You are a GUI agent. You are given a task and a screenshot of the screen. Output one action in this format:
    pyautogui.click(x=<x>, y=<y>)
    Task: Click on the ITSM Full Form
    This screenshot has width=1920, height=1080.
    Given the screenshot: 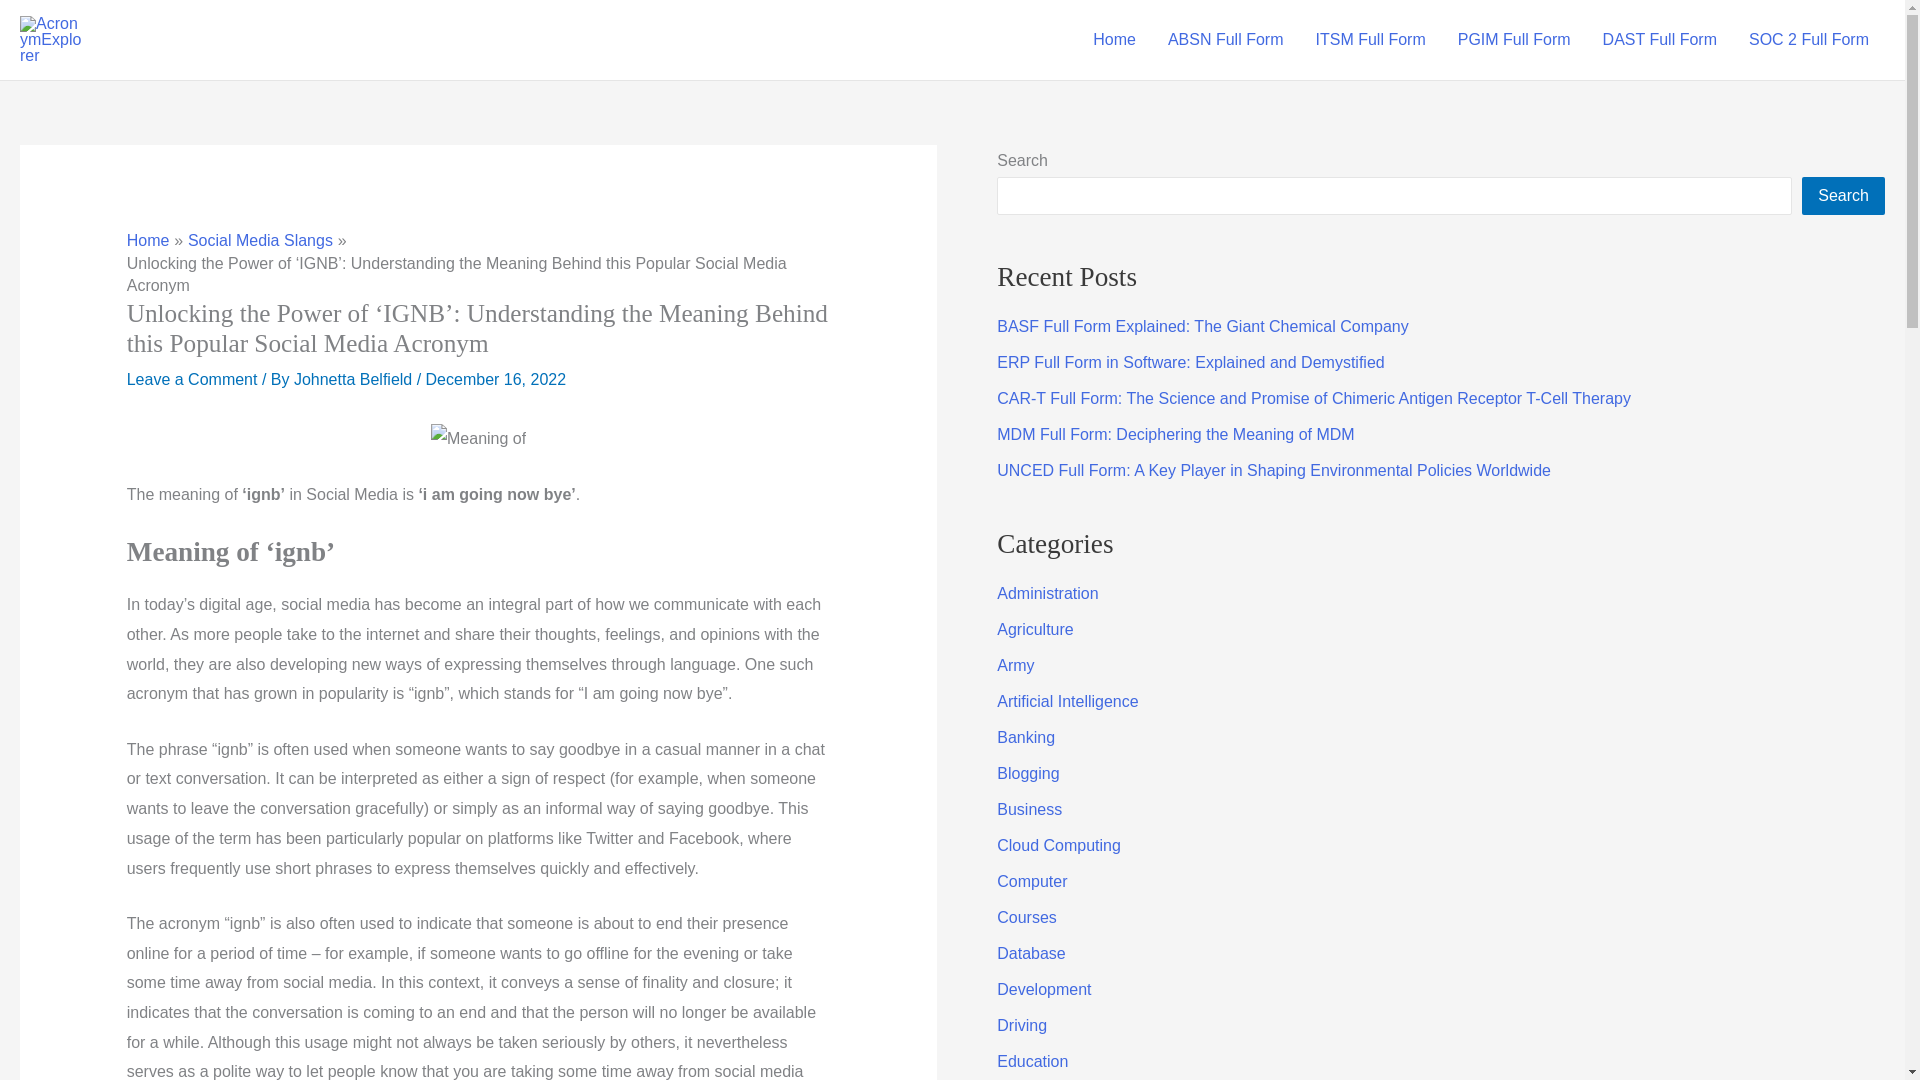 What is the action you would take?
    pyautogui.click(x=1370, y=40)
    